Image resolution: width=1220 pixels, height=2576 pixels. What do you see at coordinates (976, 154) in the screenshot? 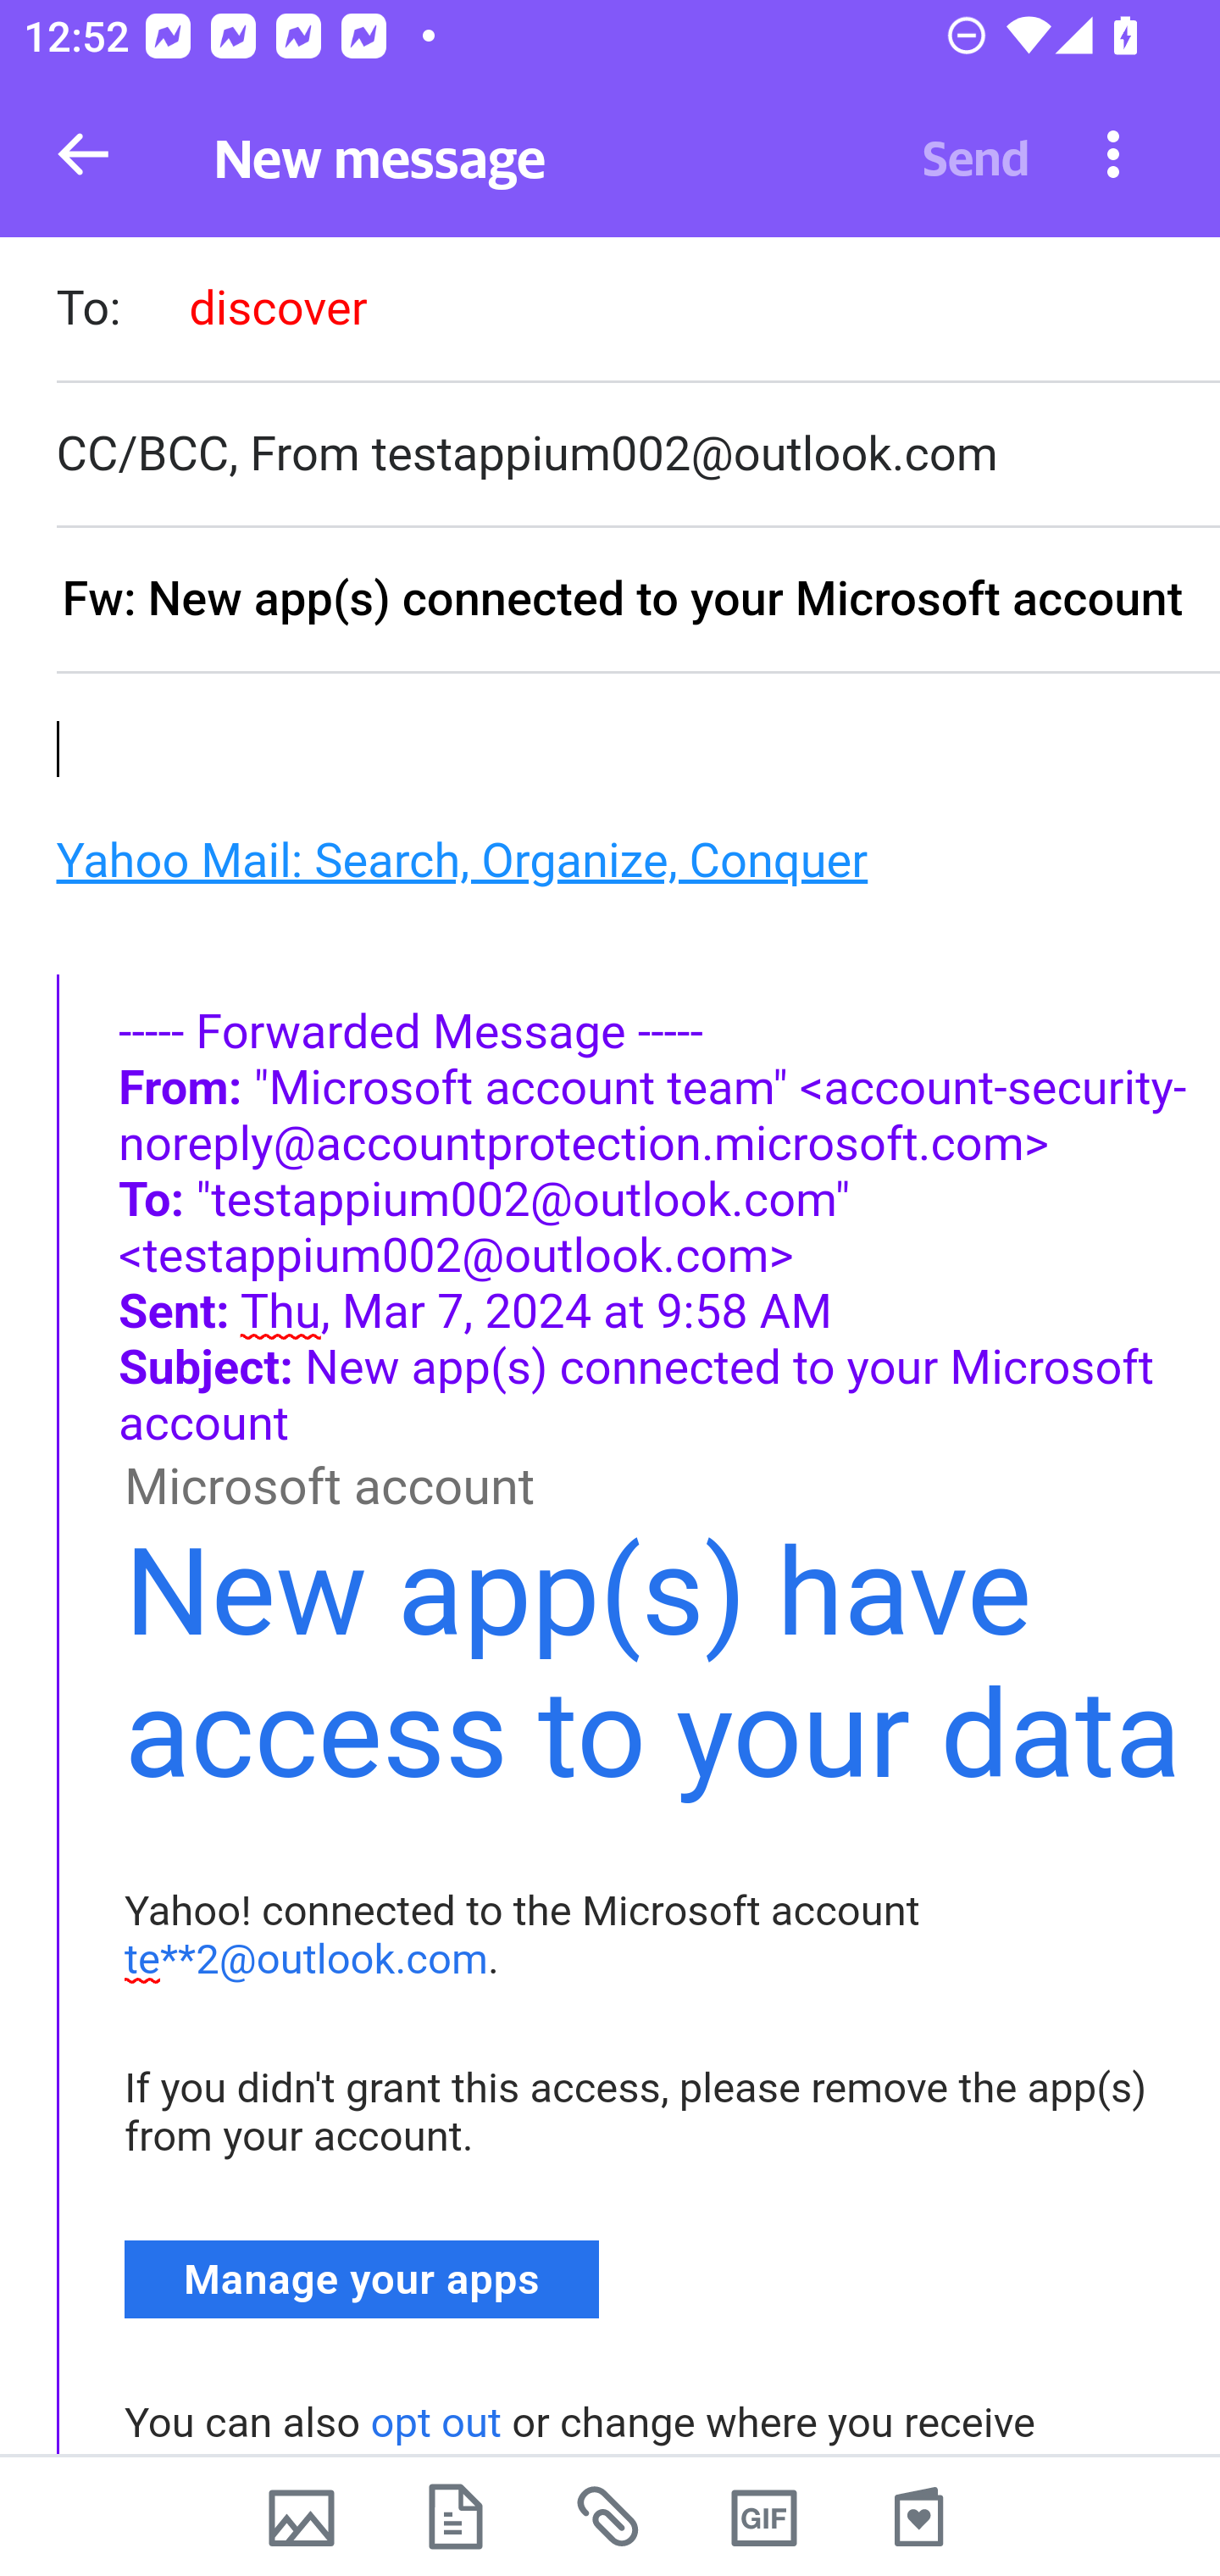
I see `Send` at bounding box center [976, 154].